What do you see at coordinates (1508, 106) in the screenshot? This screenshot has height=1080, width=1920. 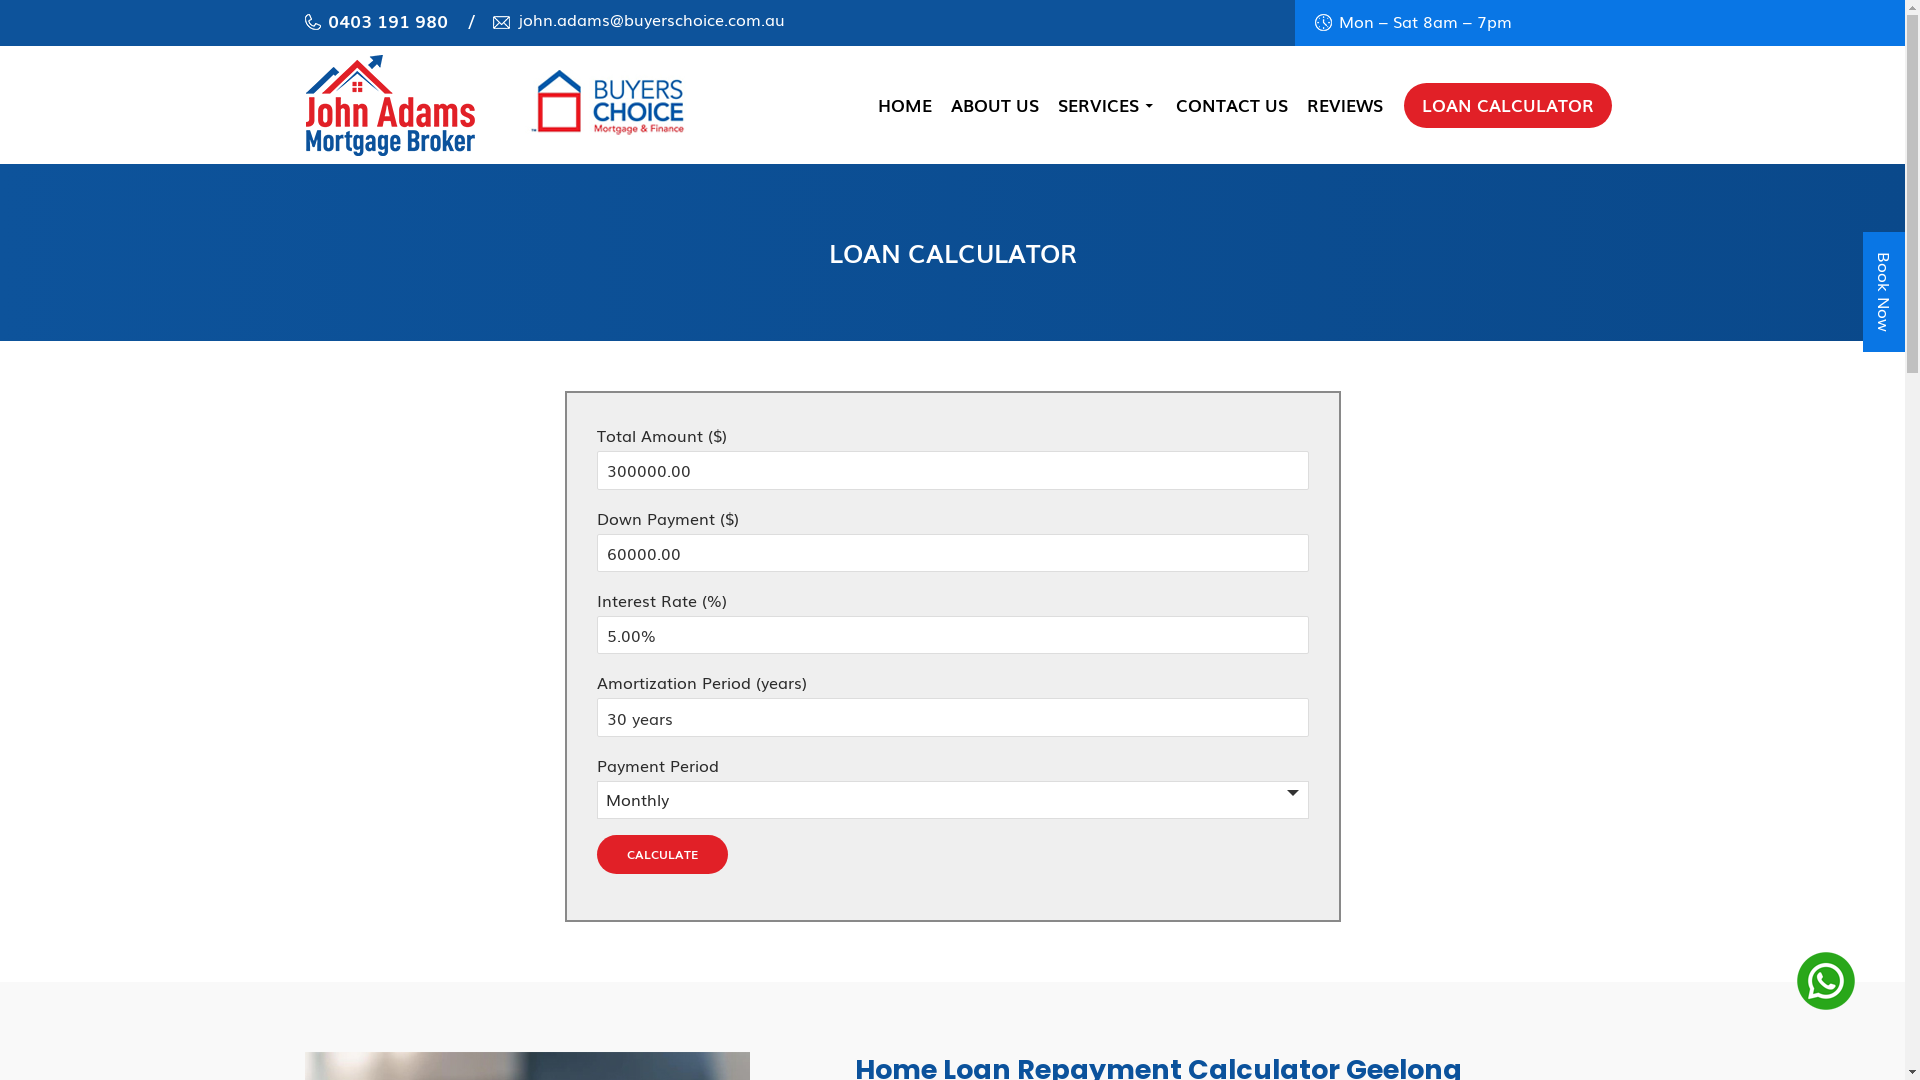 I see `LOAN CALCULATOR` at bounding box center [1508, 106].